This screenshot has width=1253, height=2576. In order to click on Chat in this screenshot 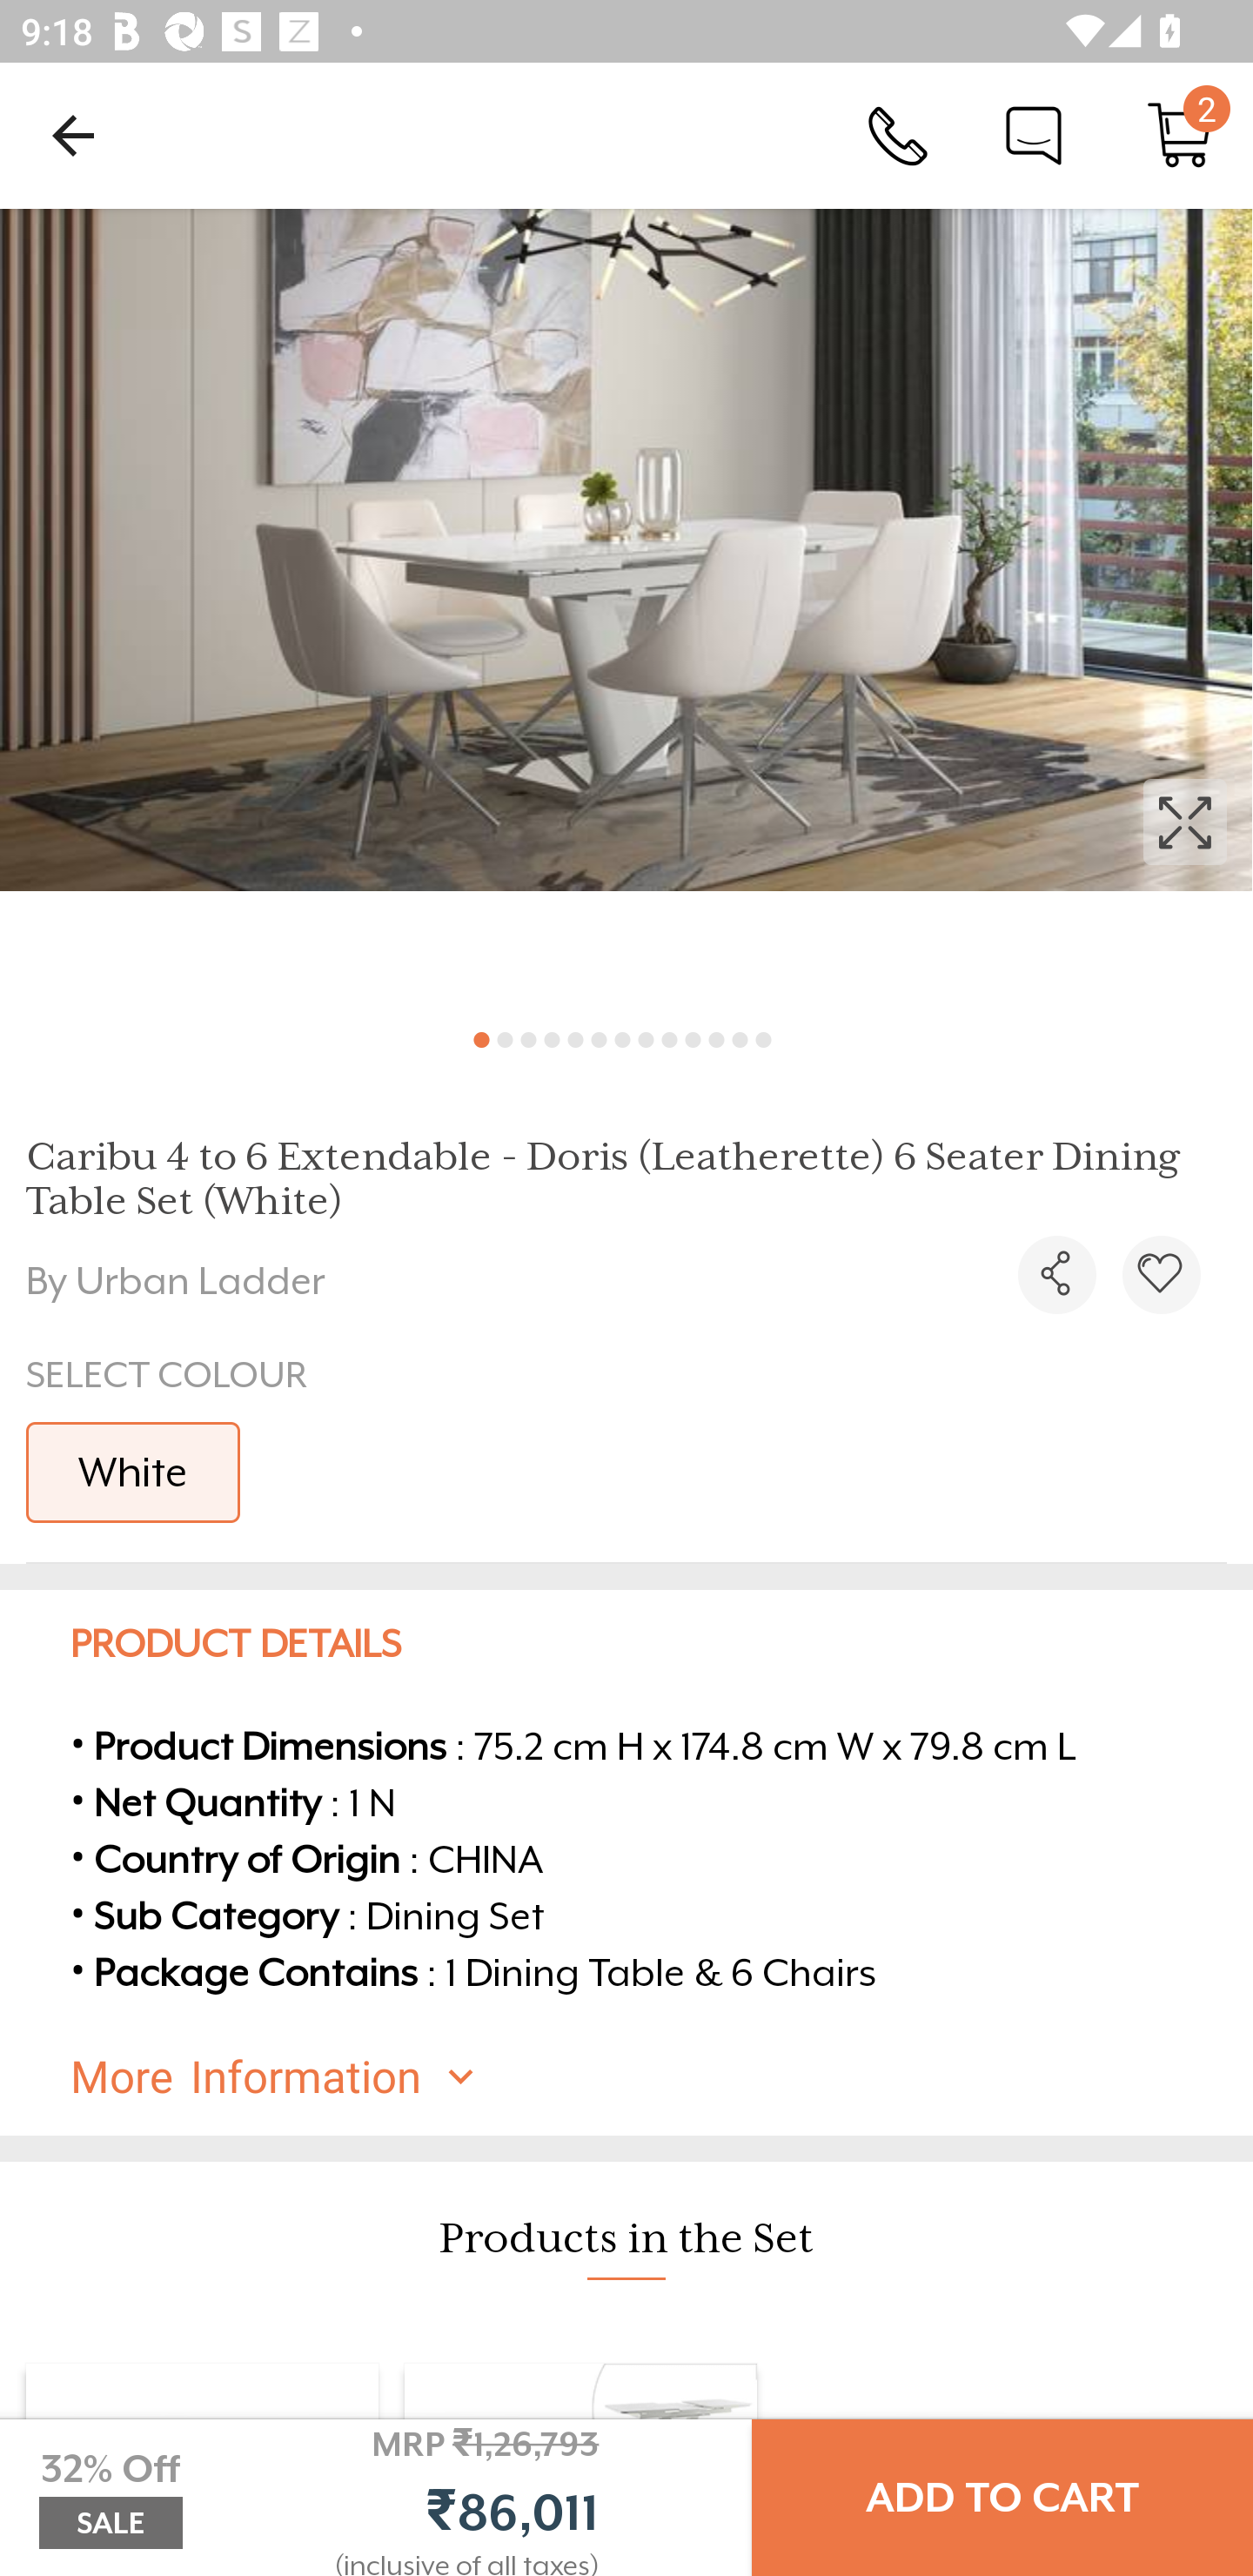, I will do `click(1034, 134)`.